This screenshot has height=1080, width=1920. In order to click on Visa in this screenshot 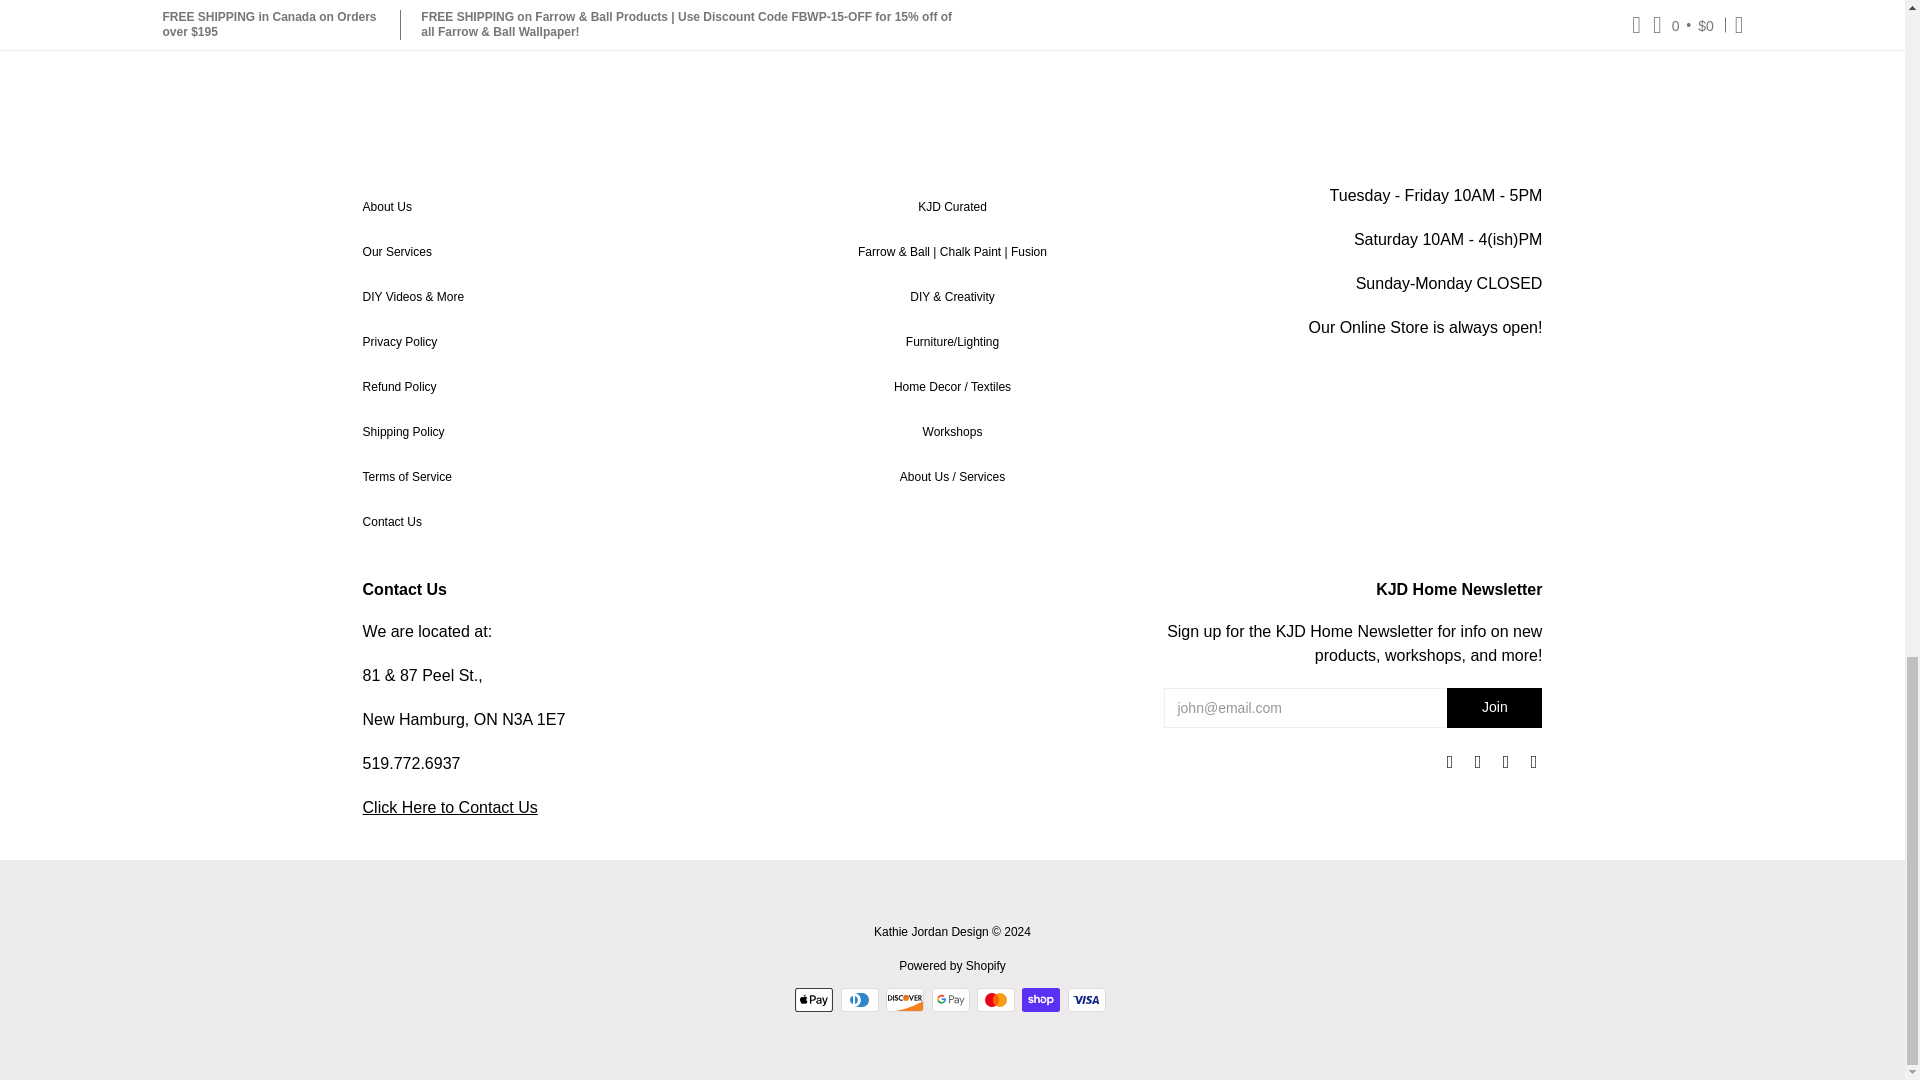, I will do `click(1086, 1000)`.